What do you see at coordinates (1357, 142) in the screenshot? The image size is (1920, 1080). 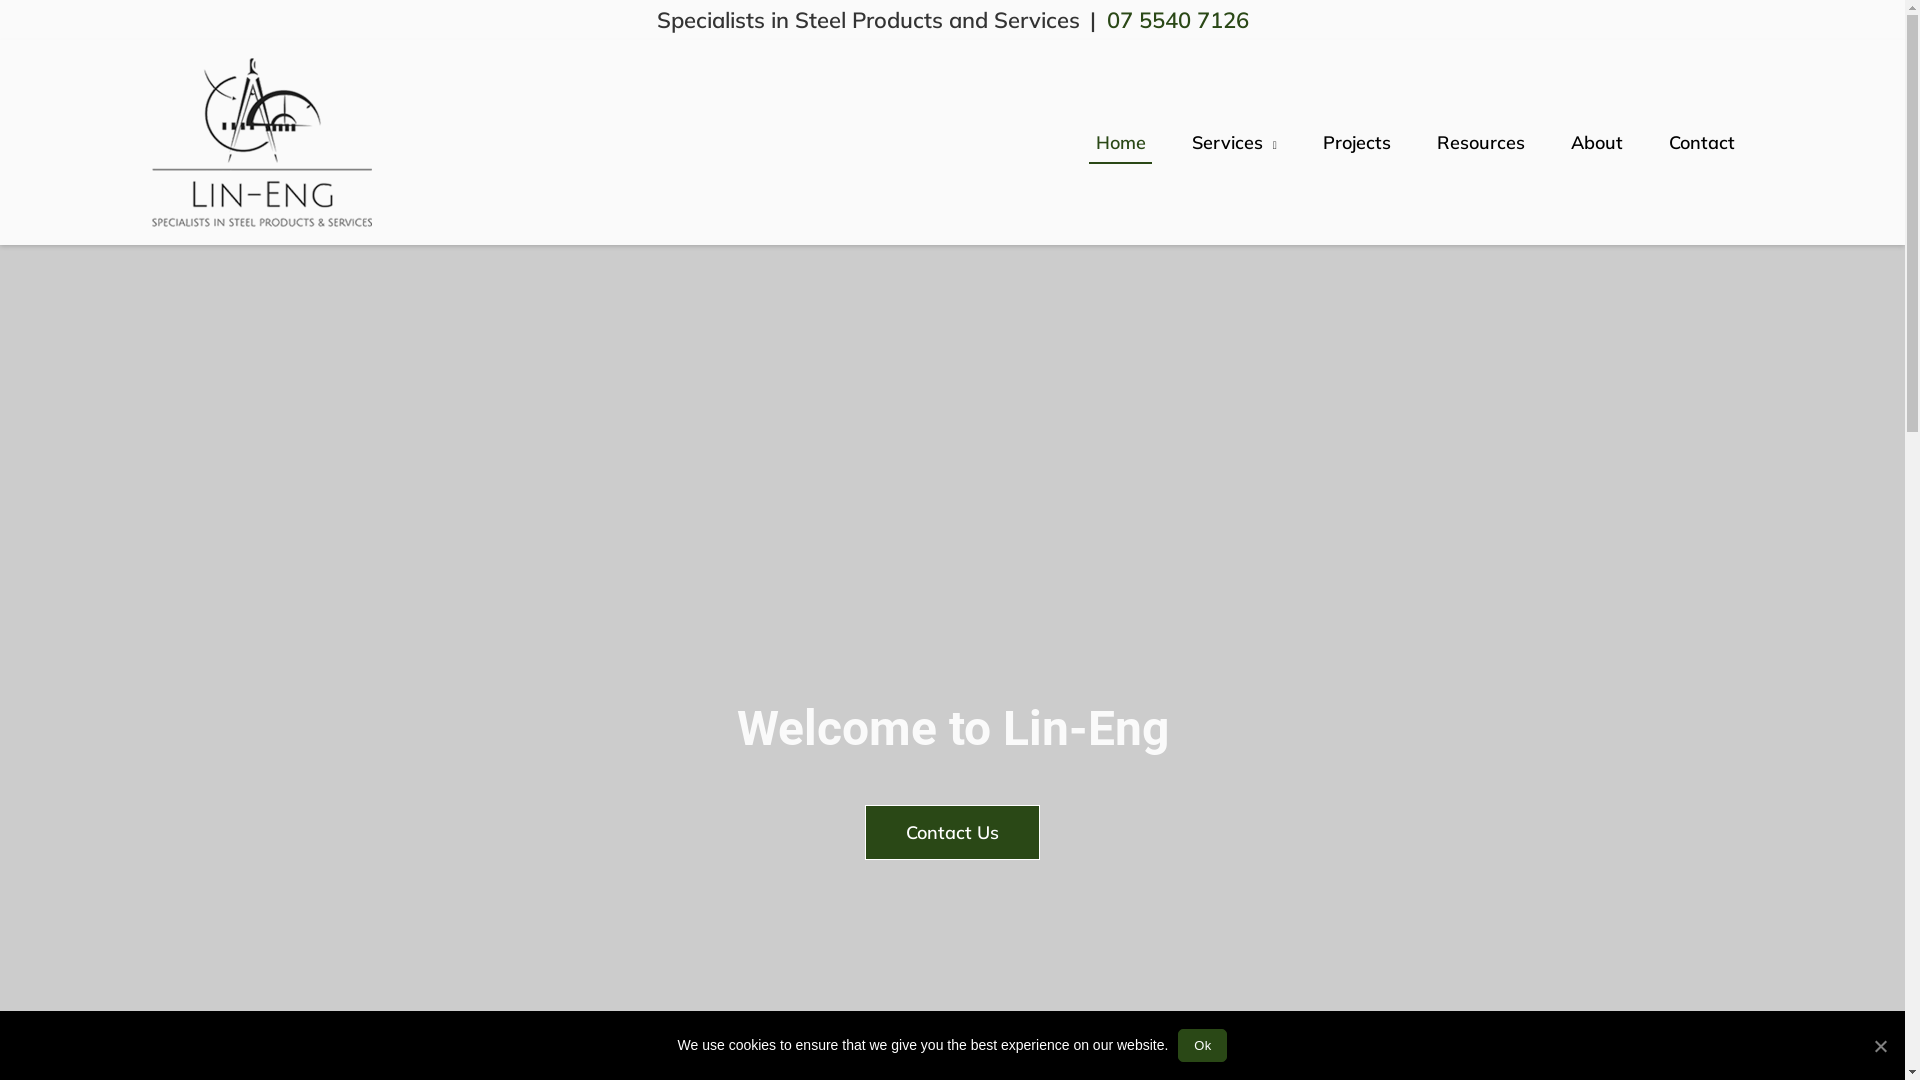 I see `Projects` at bounding box center [1357, 142].